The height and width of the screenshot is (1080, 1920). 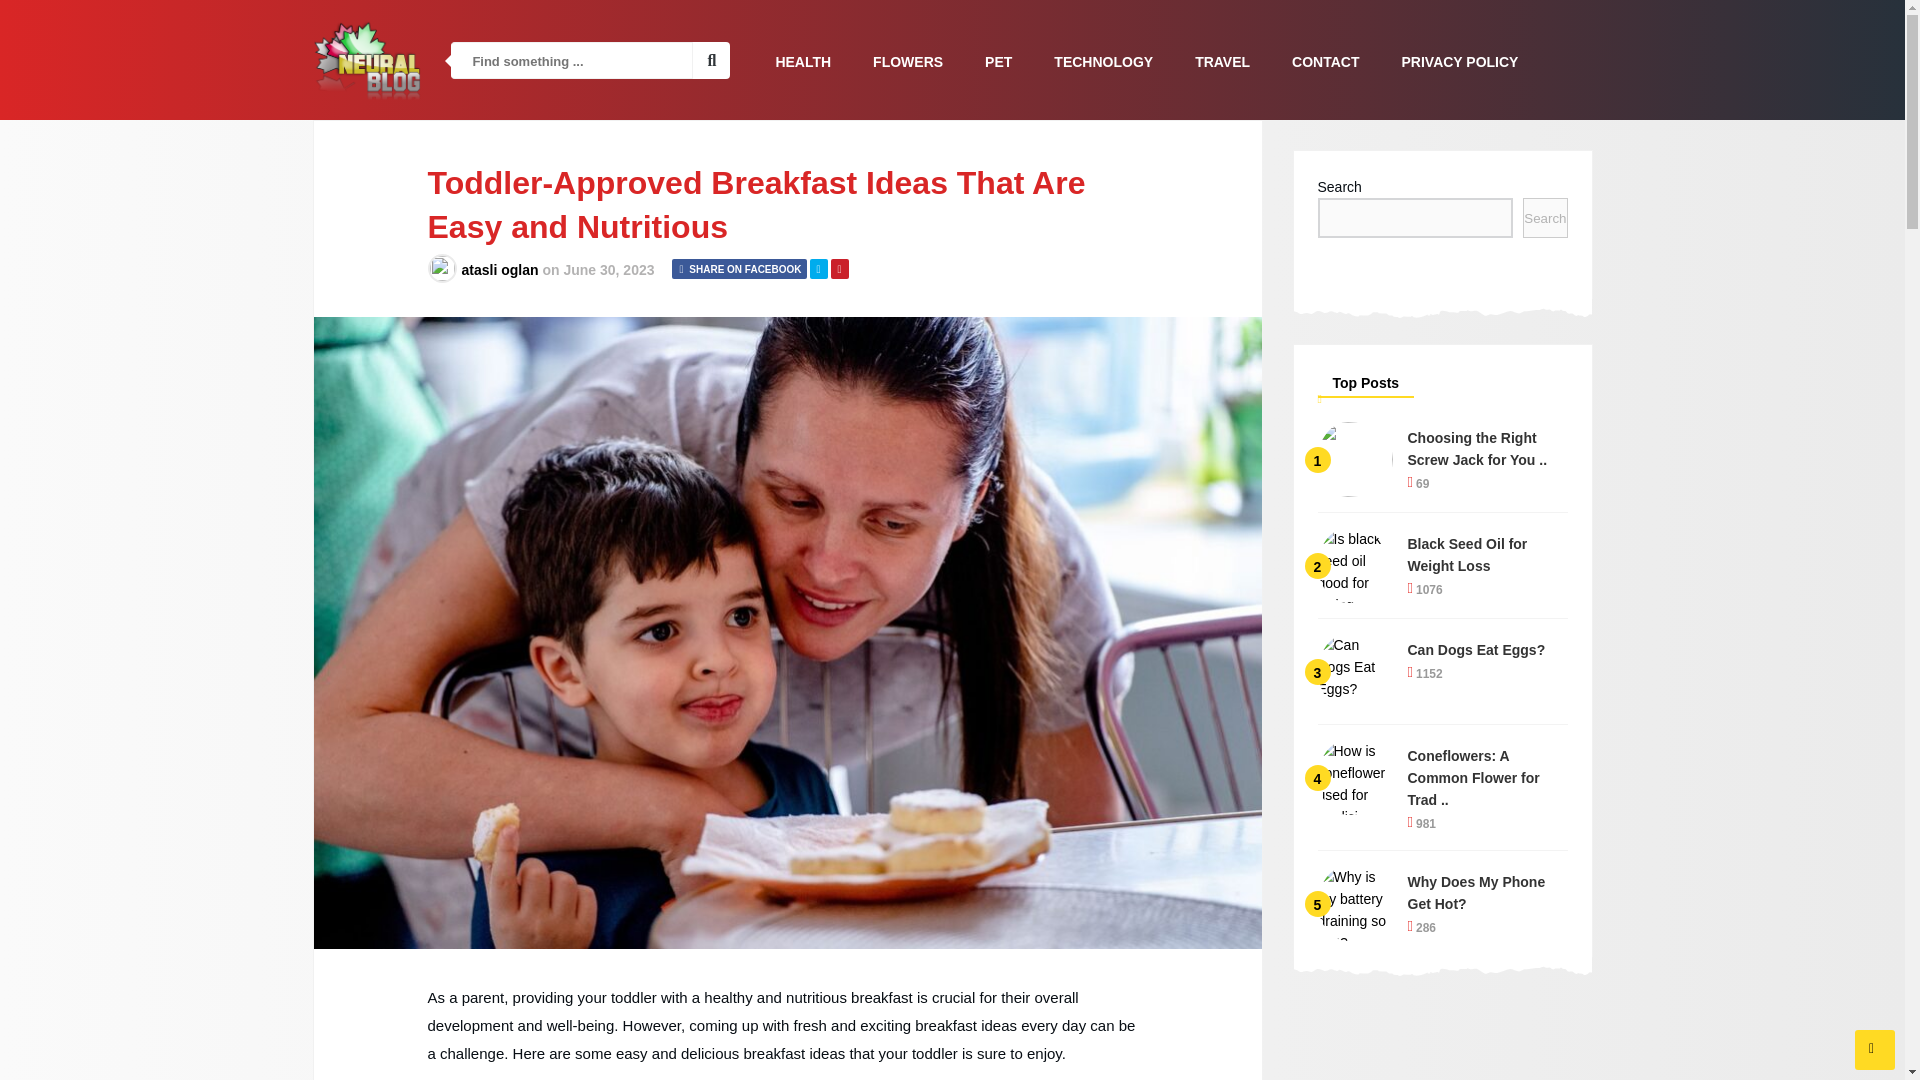 I want to click on Can Dogs Eat Eggs?, so click(x=1488, y=650).